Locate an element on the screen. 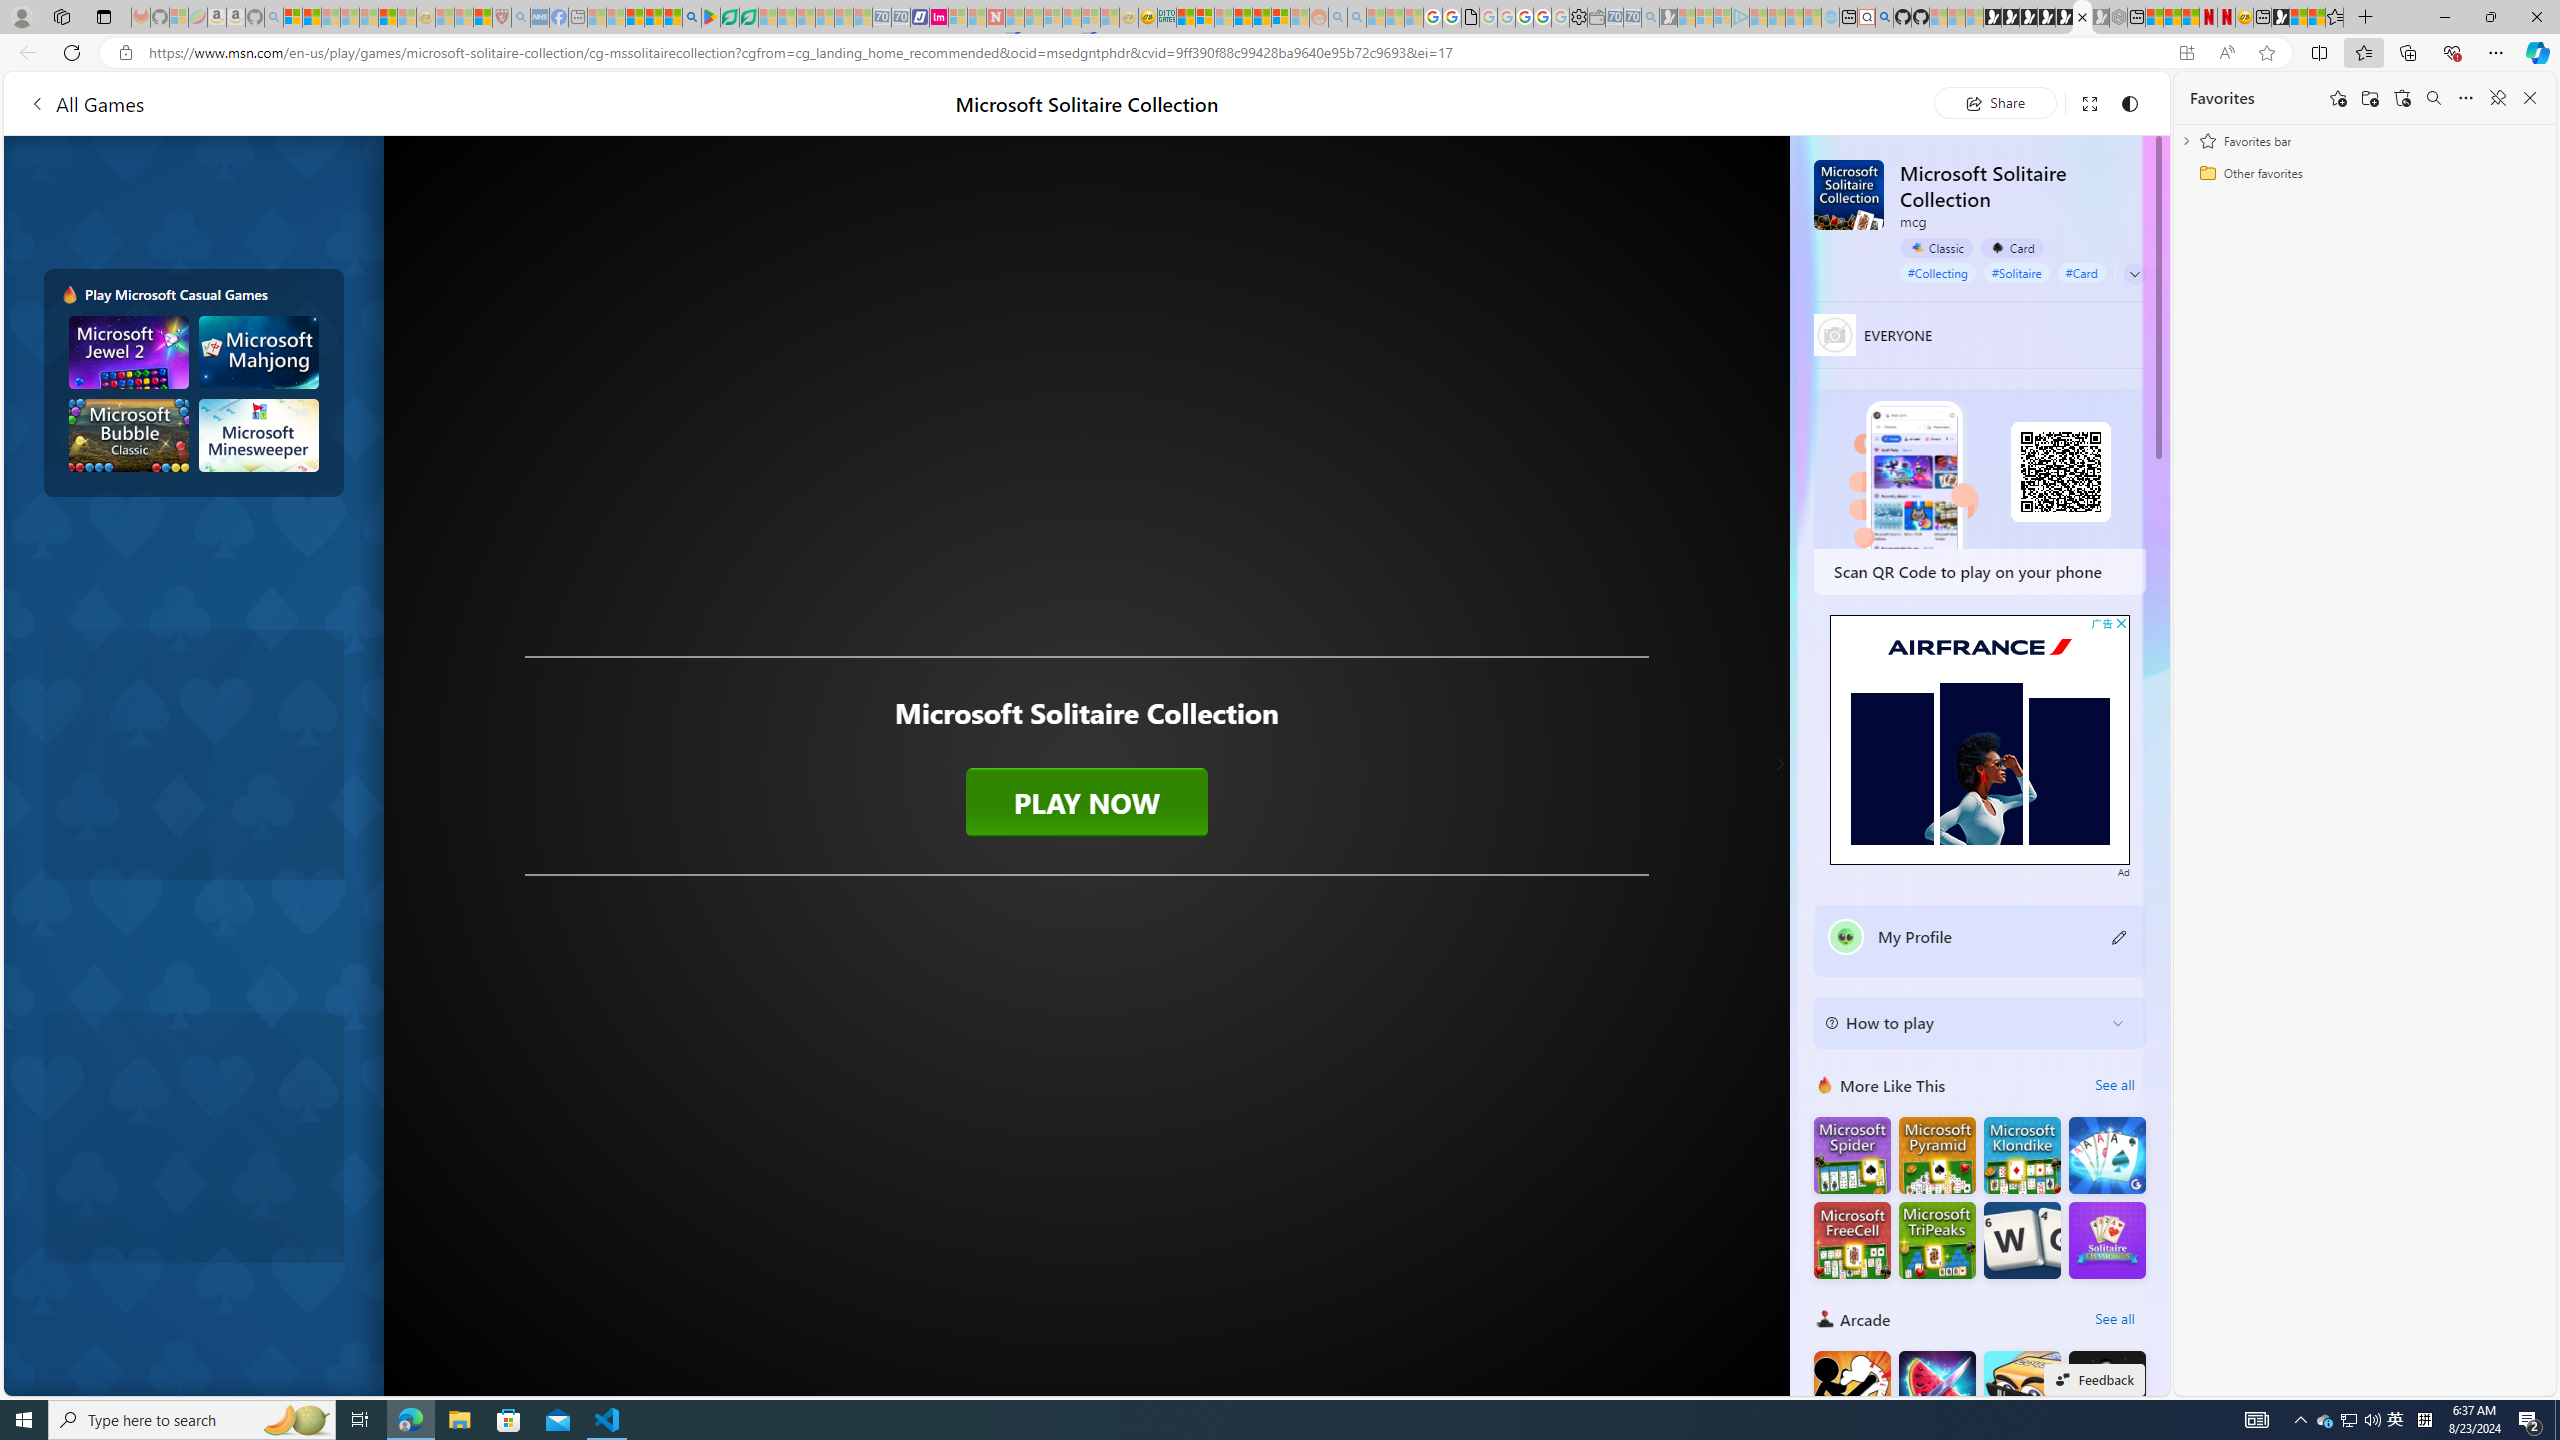 This screenshot has width=2560, height=1440. Microsoft Start Gaming - Sleeping is located at coordinates (1669, 17).